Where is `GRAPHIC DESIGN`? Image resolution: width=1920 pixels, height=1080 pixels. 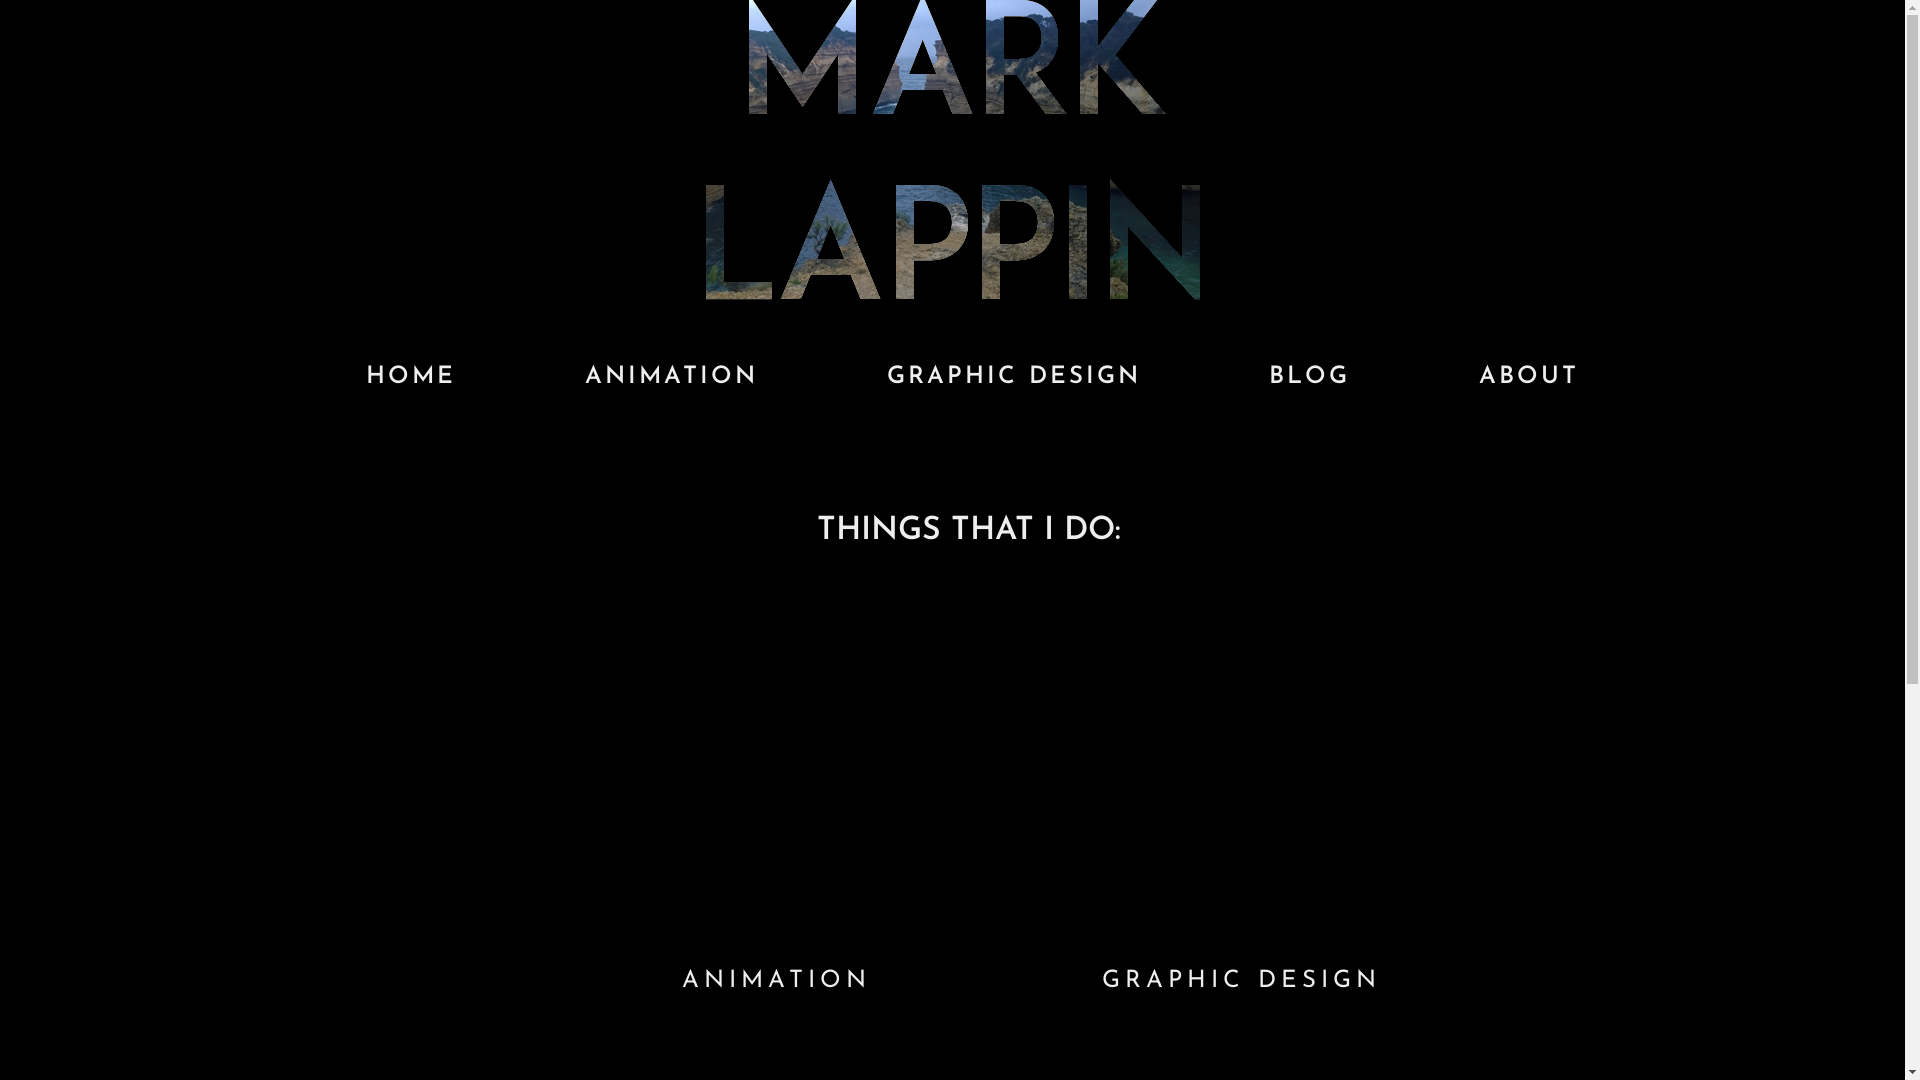
GRAPHIC DESIGN is located at coordinates (1013, 377).